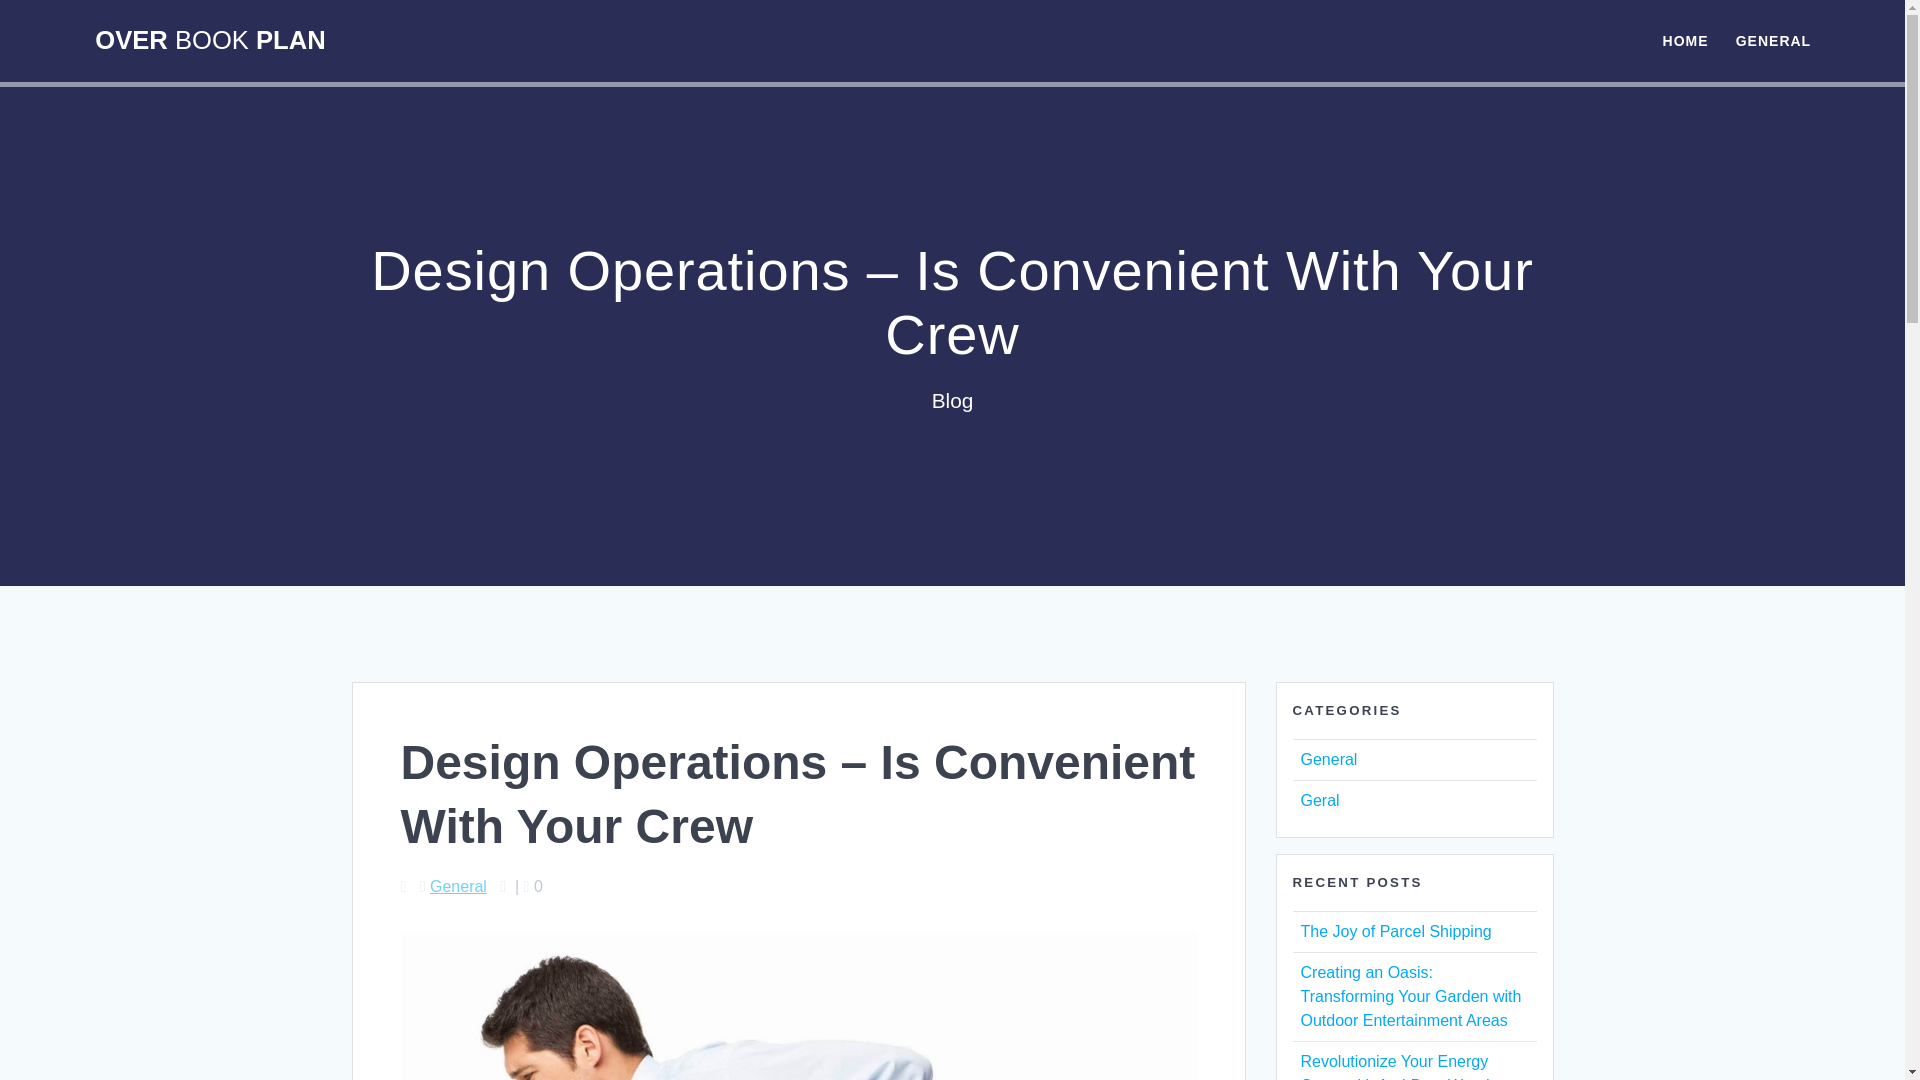  I want to click on OVER BOOK PLAN, so click(209, 41).